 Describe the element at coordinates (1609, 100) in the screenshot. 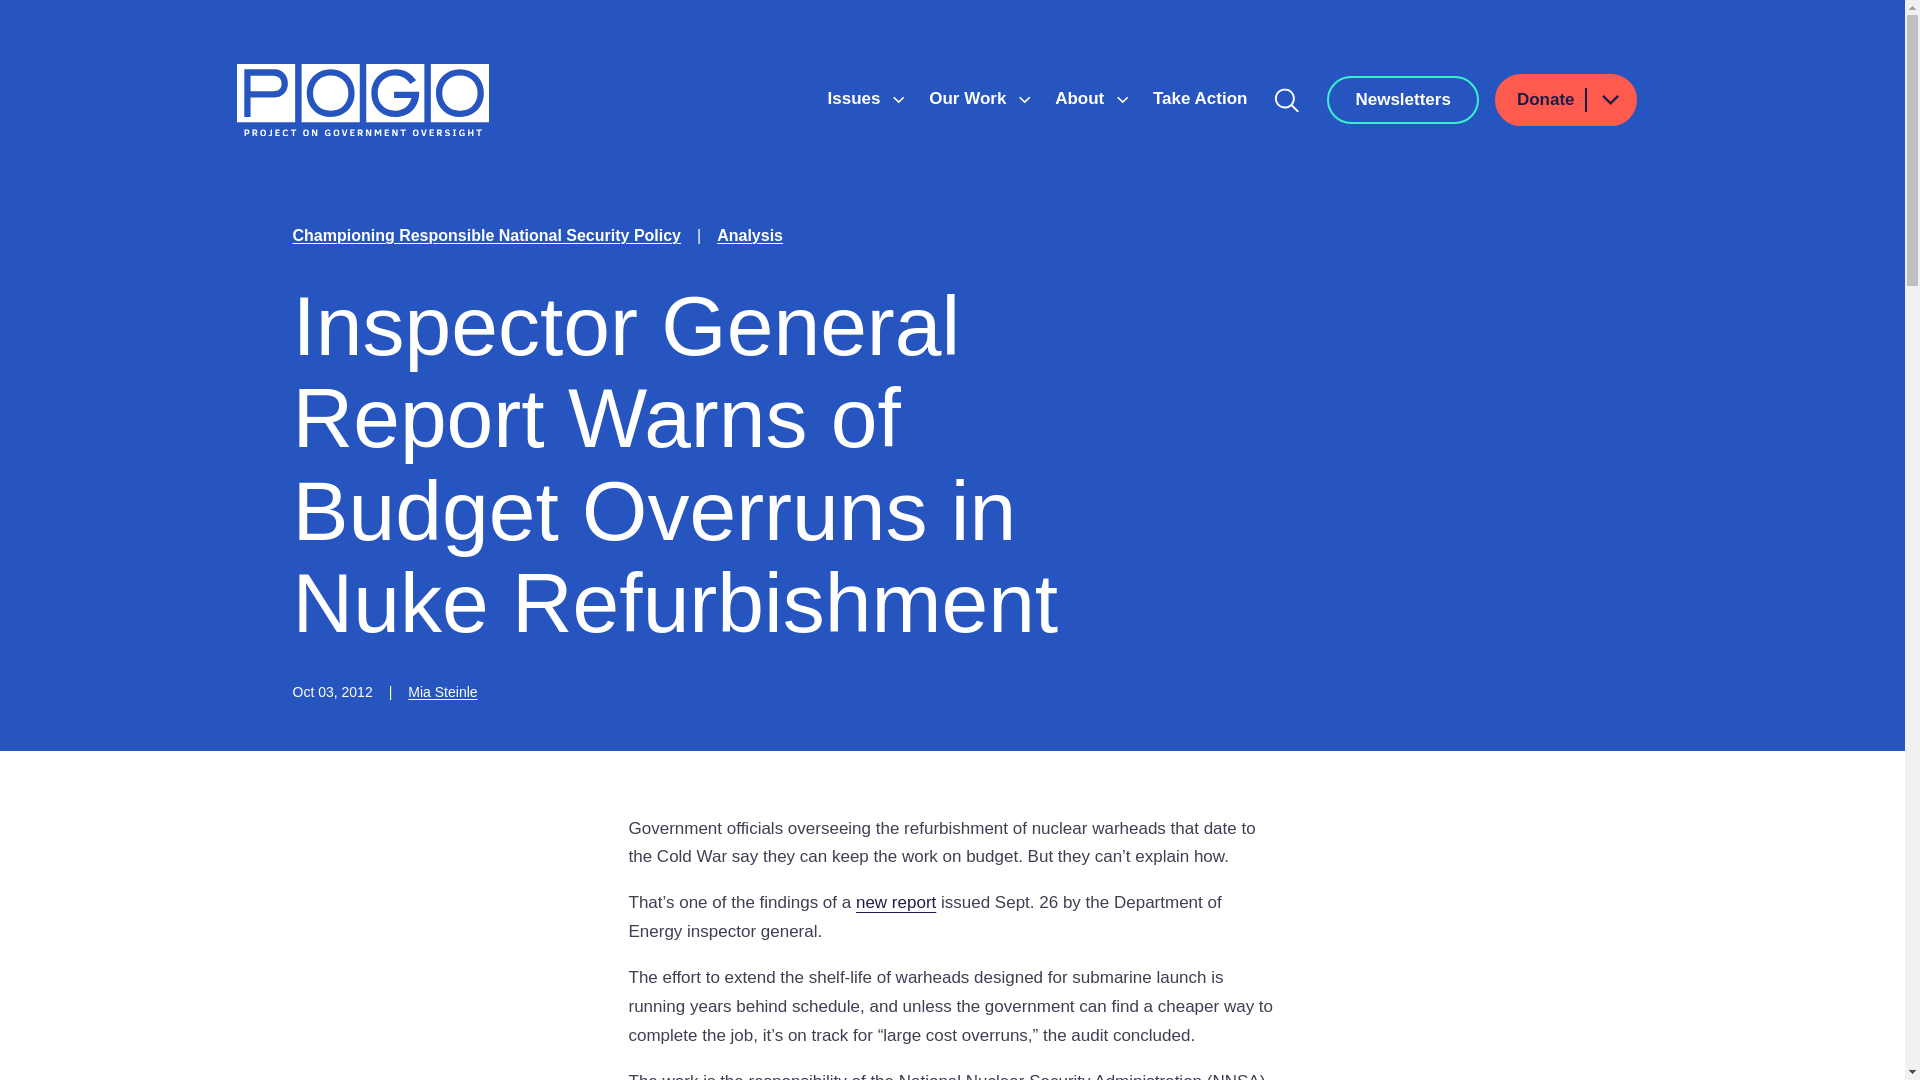

I see `Show submenu for Donate` at that location.